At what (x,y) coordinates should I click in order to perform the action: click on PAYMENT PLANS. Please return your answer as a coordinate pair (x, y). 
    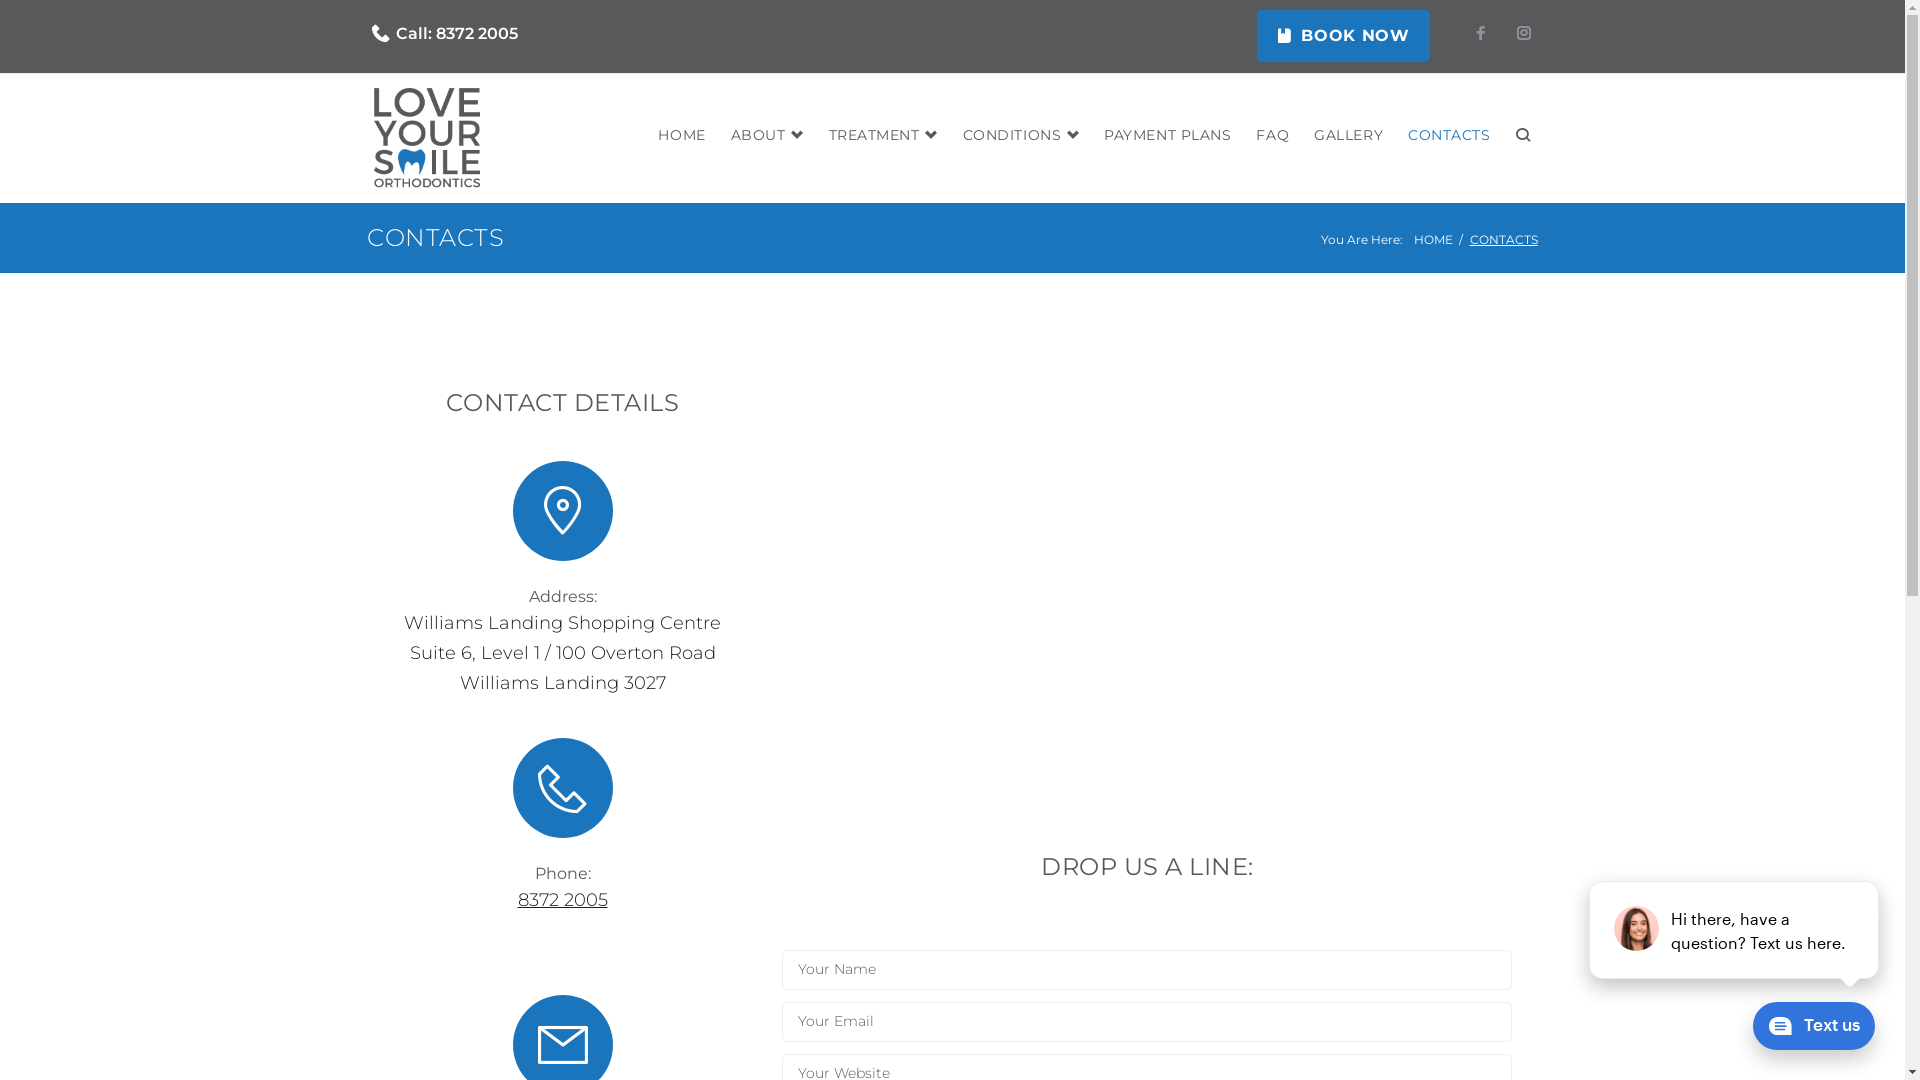
    Looking at the image, I should click on (1168, 136).